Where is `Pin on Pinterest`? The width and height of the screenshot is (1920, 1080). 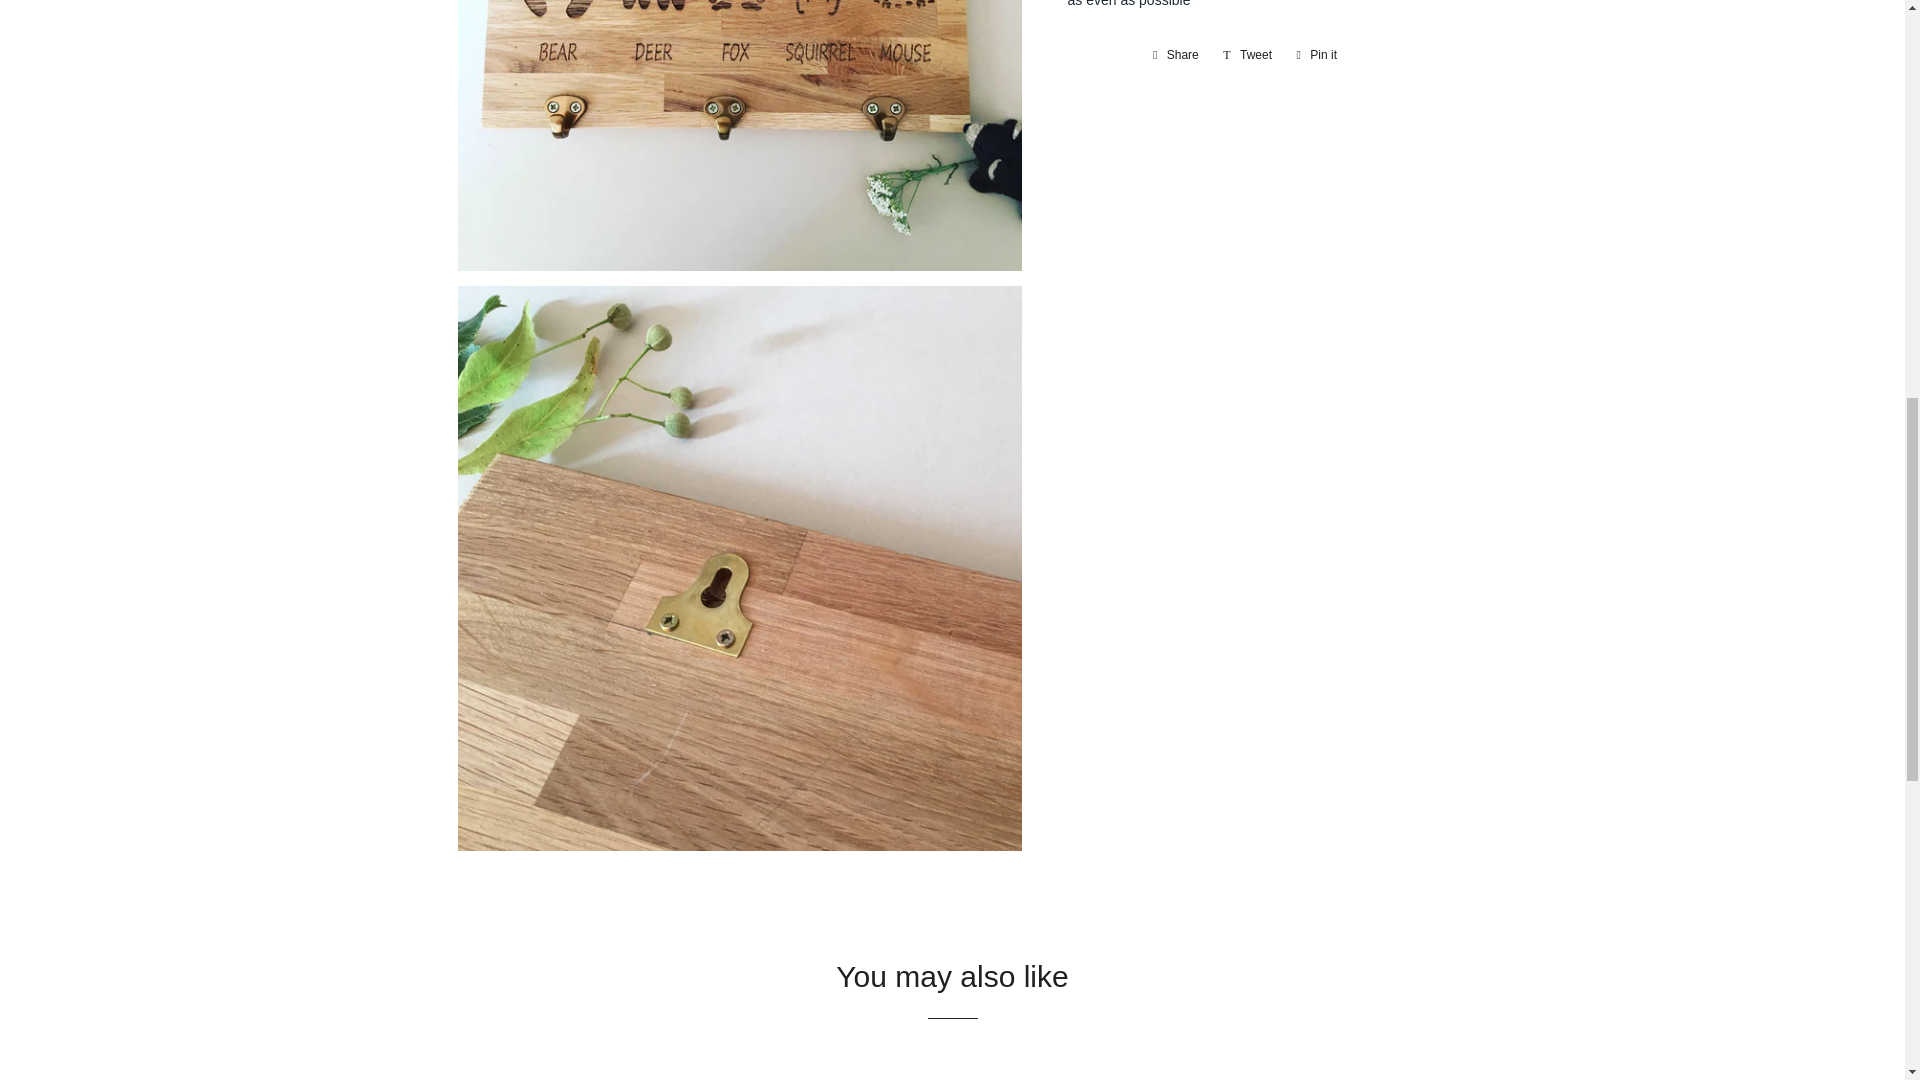 Pin on Pinterest is located at coordinates (1316, 54).